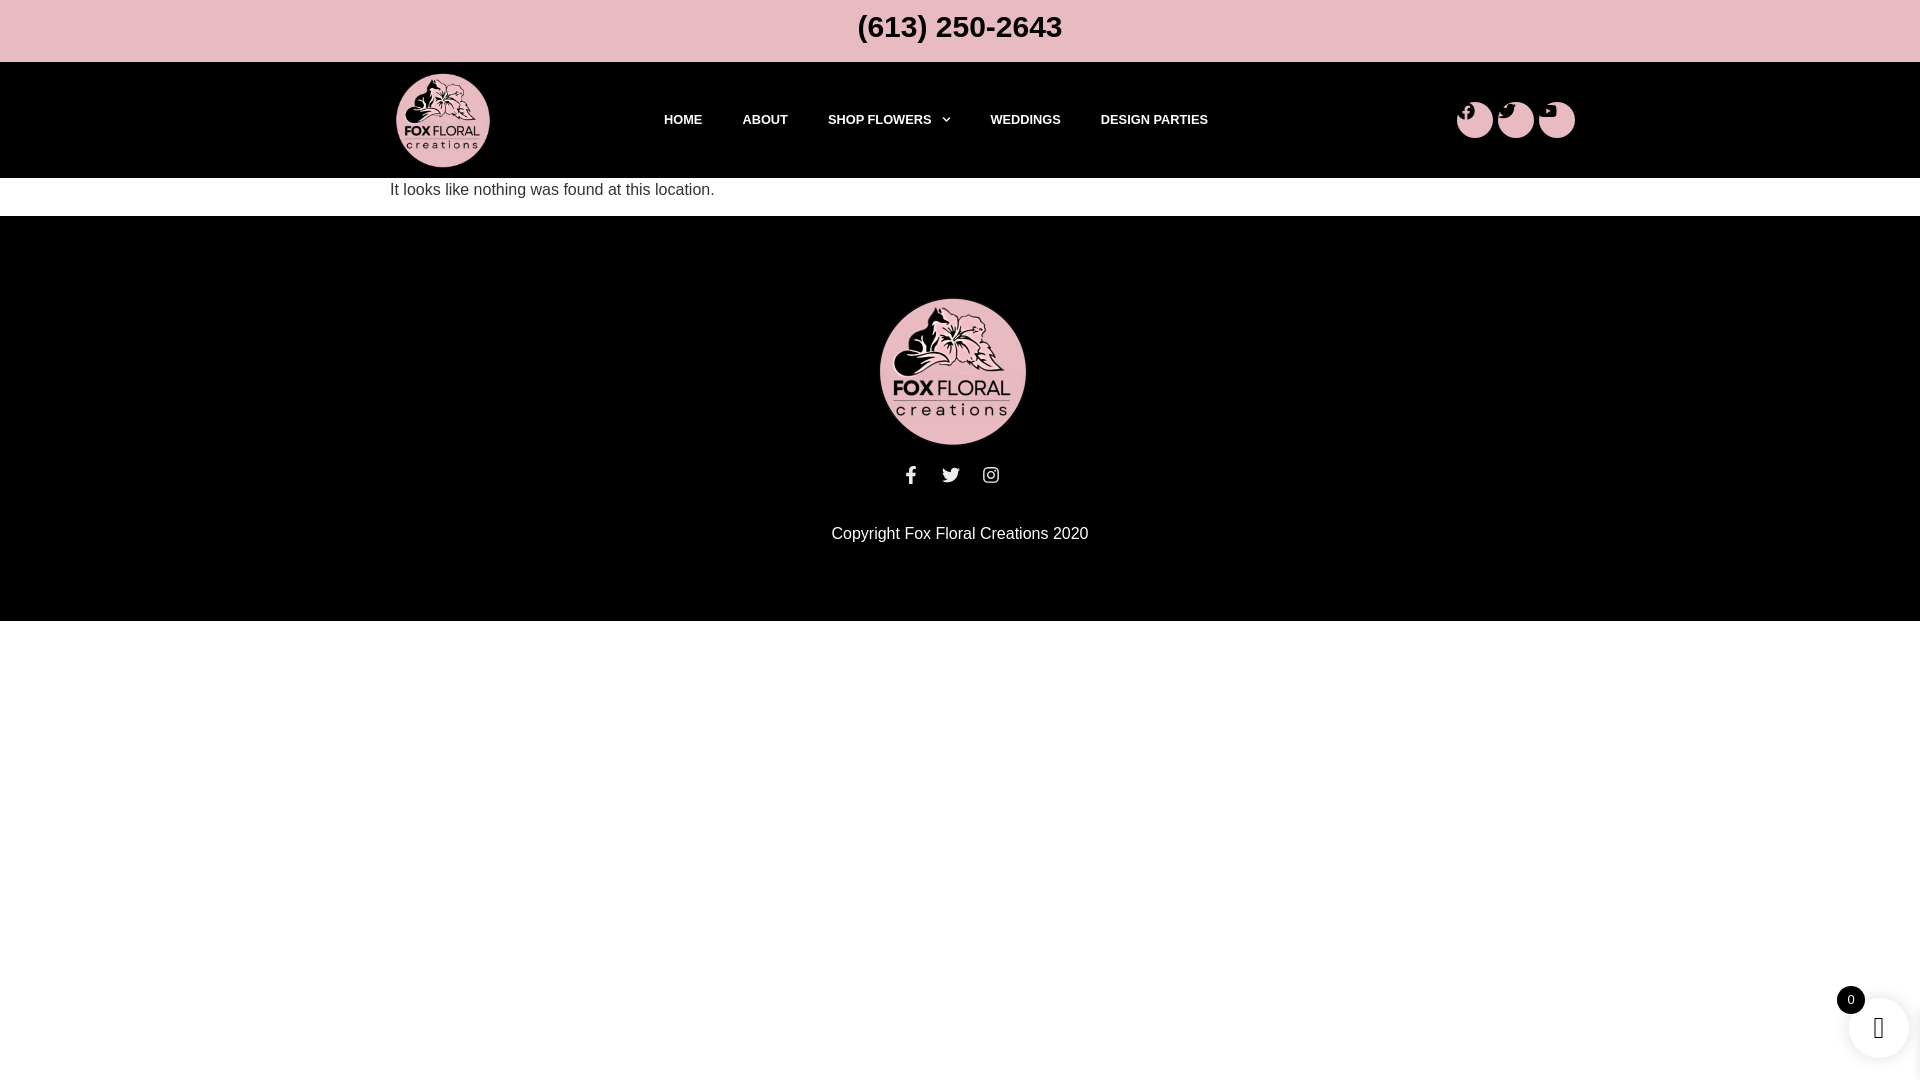  Describe the element at coordinates (682, 120) in the screenshot. I see `HOME` at that location.